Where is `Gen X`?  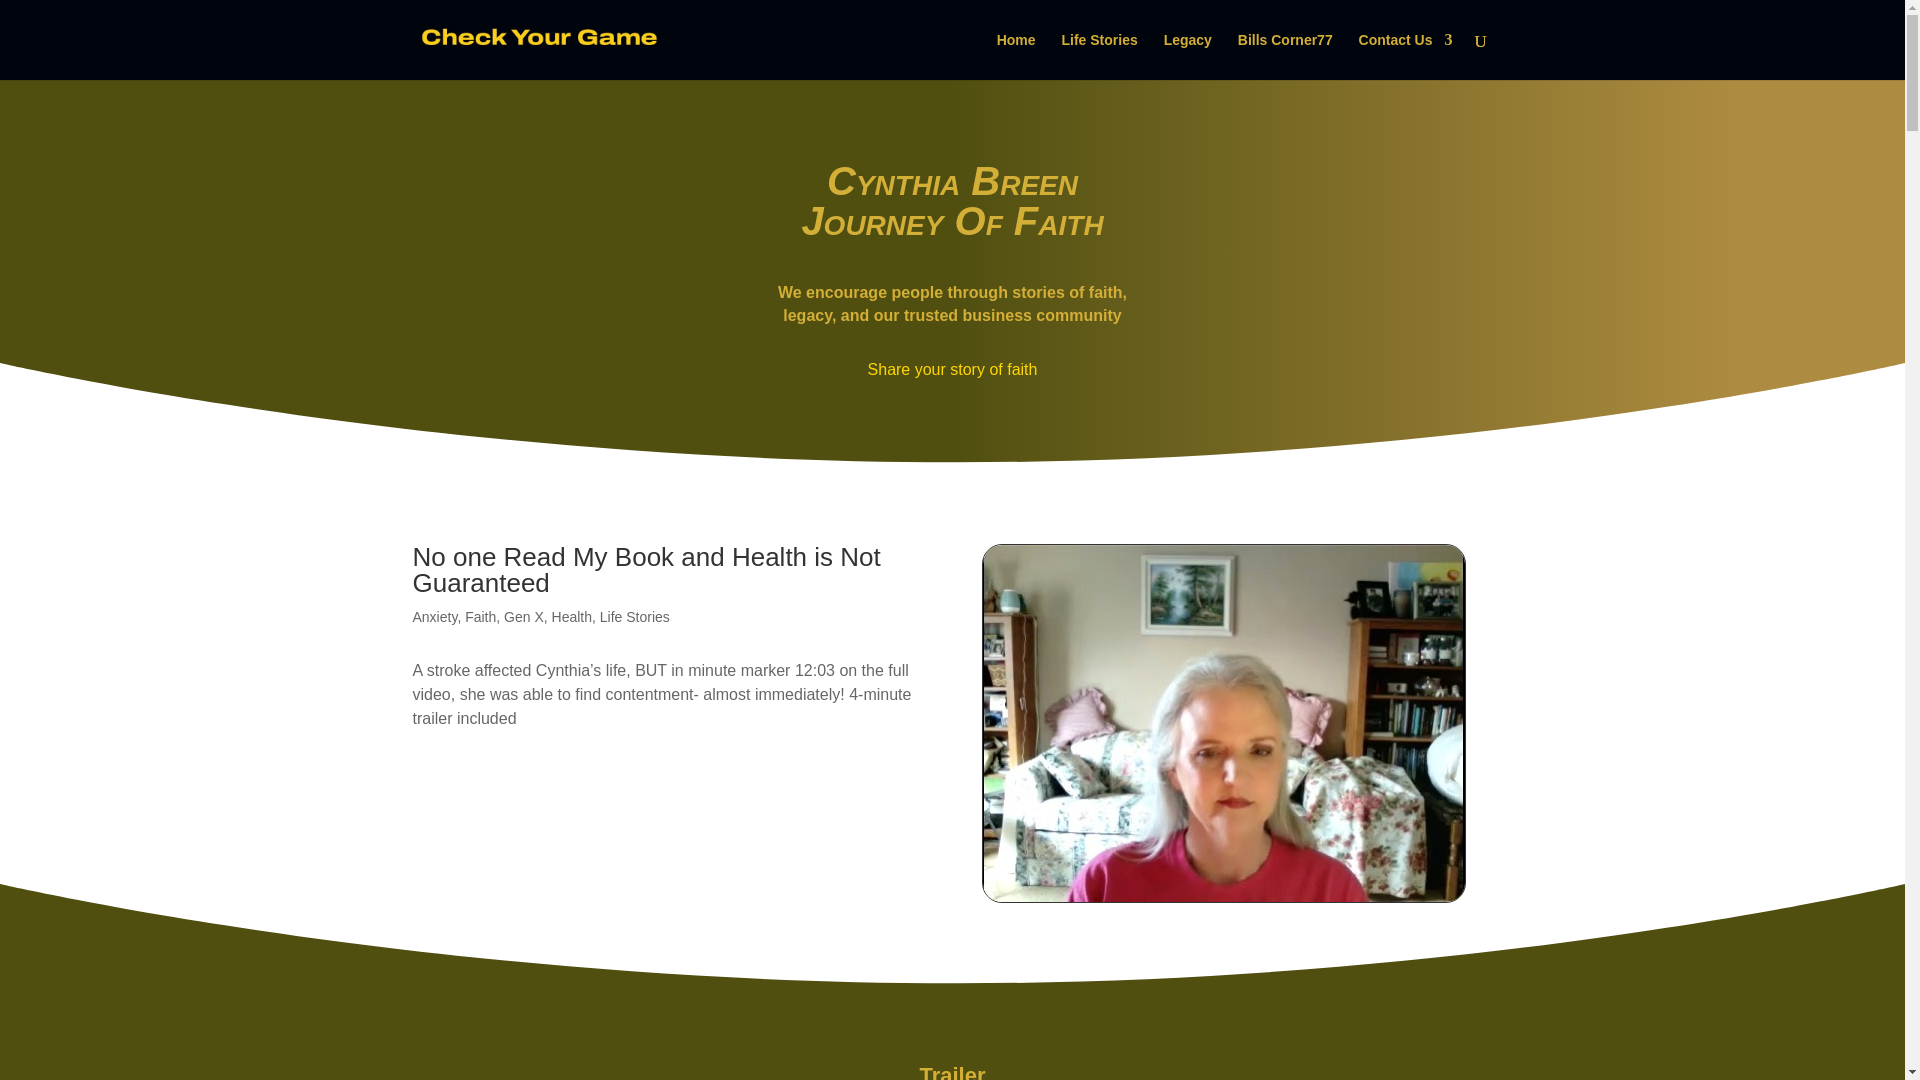
Gen X is located at coordinates (523, 617).